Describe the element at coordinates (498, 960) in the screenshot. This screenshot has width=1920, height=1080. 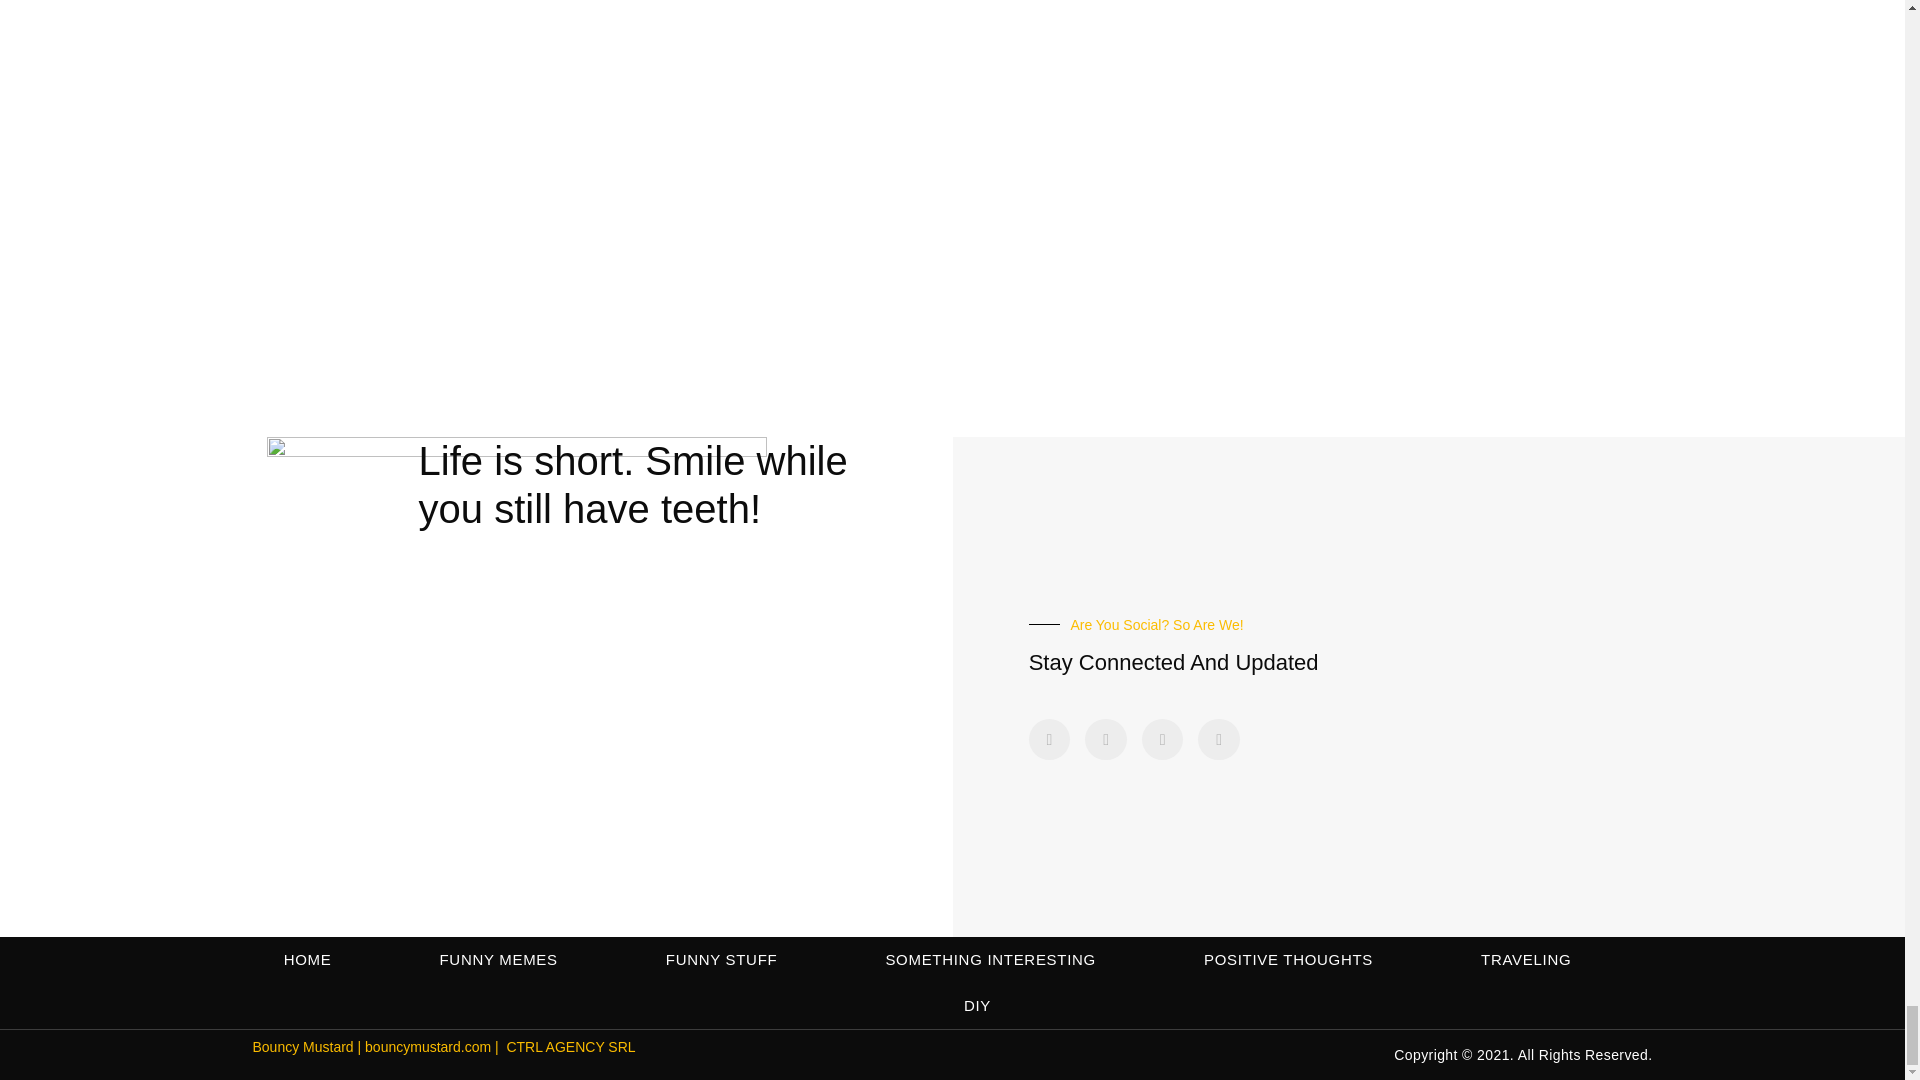
I see `FUNNY MEMES` at that location.